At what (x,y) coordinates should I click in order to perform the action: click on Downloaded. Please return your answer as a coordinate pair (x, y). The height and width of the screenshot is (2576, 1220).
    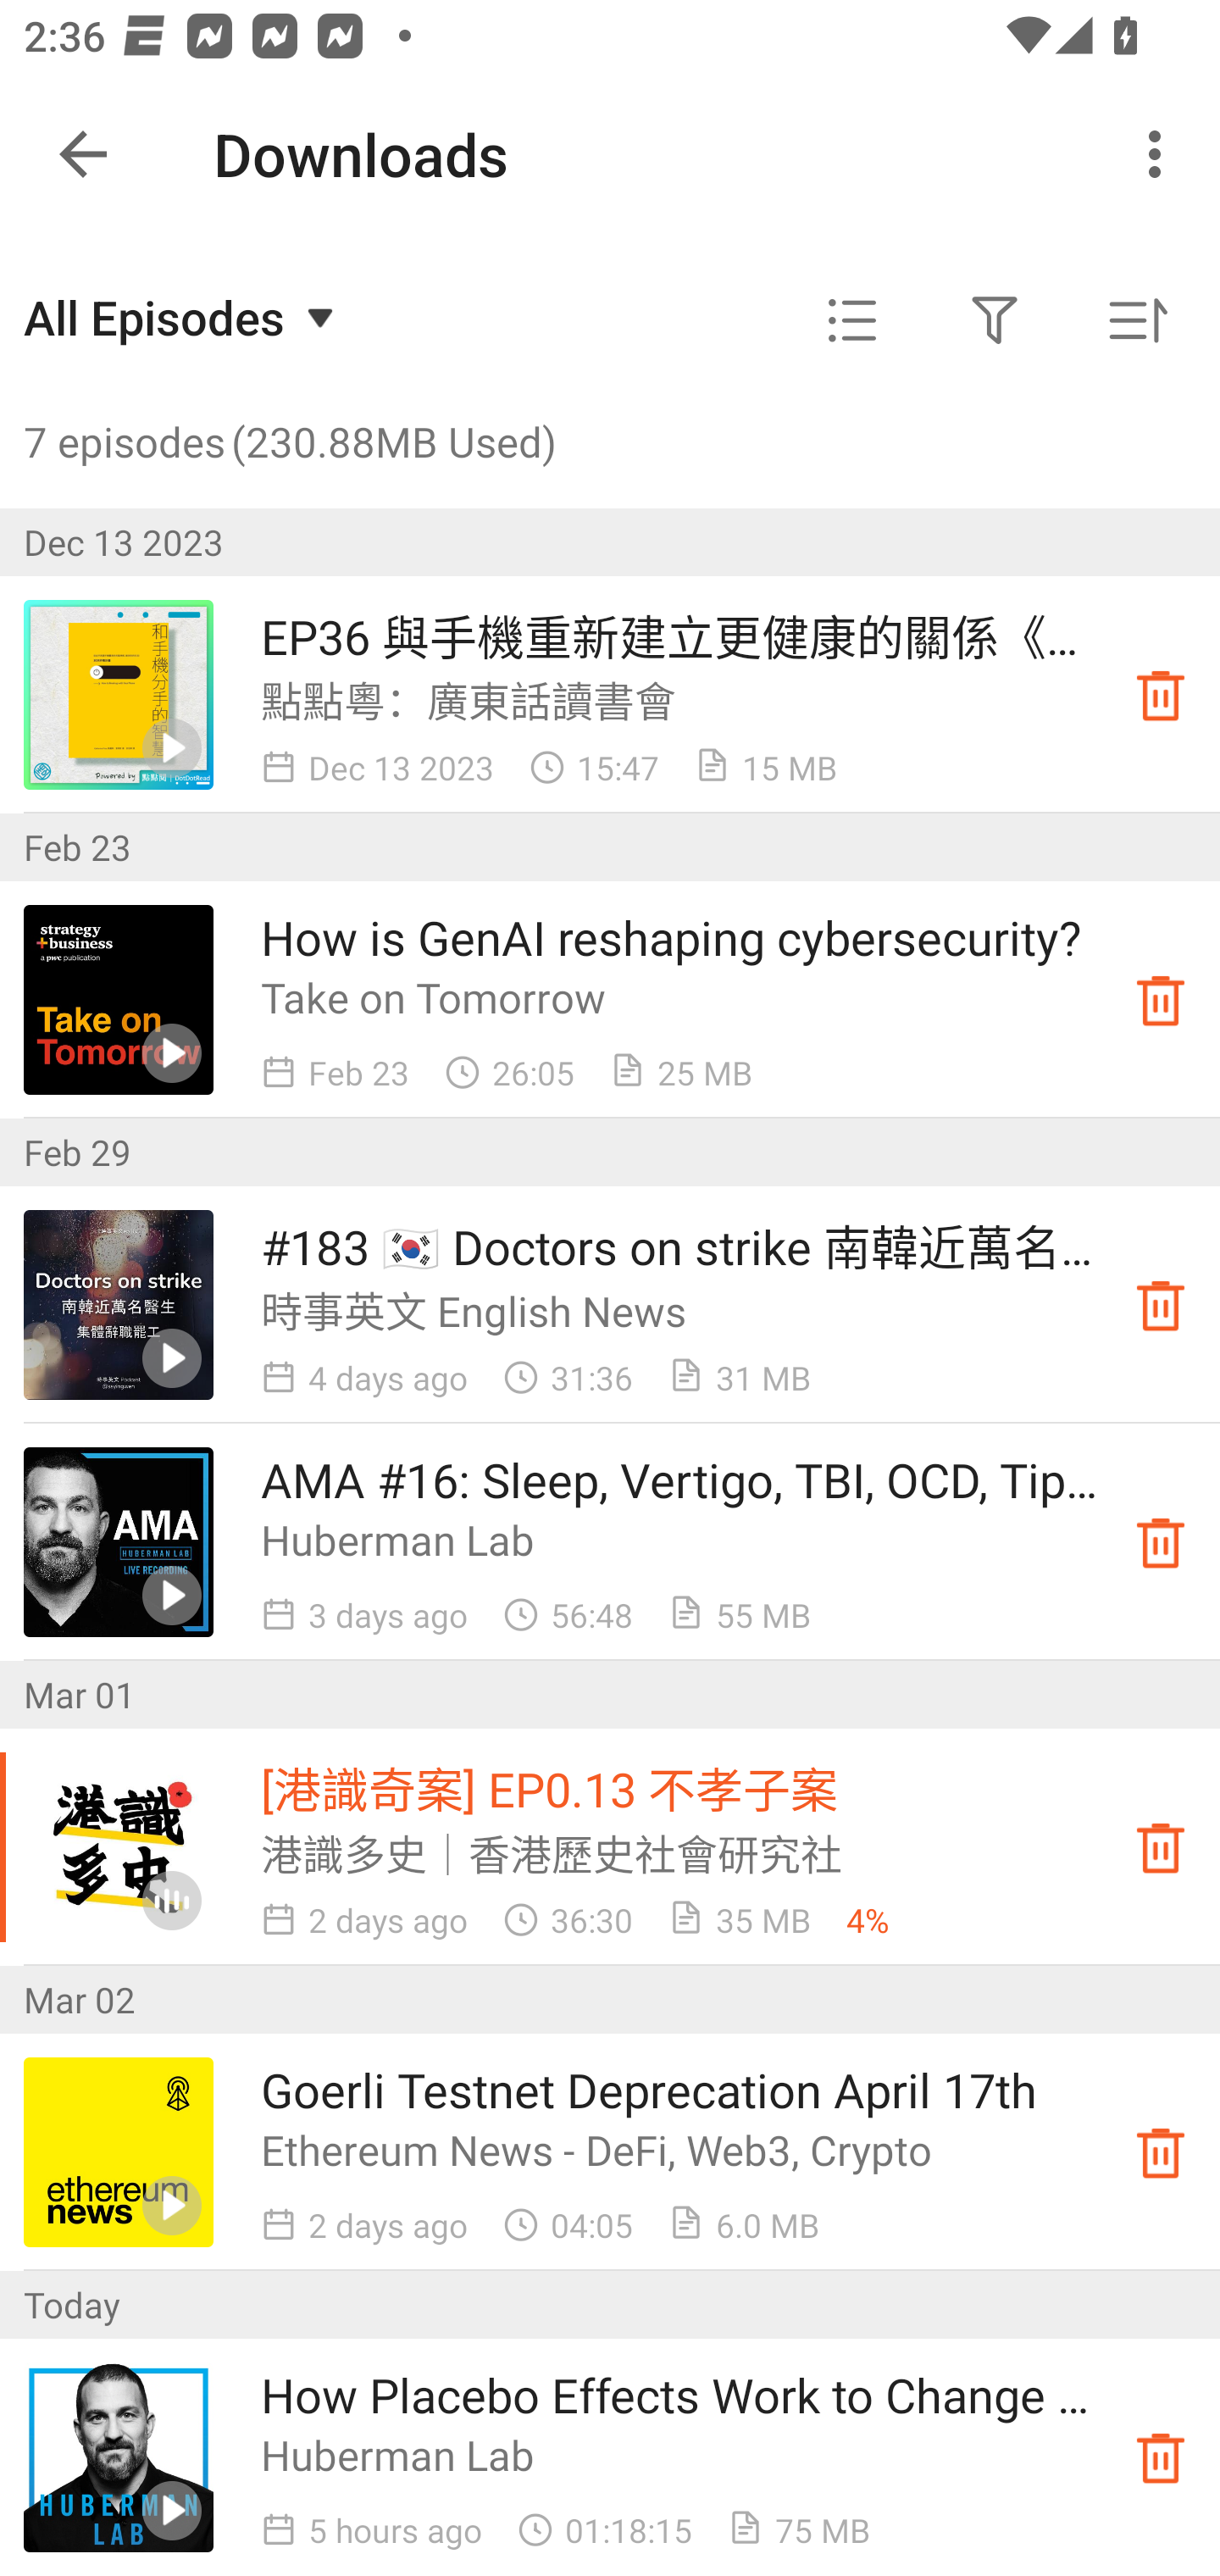
    Looking at the image, I should click on (1161, 2151).